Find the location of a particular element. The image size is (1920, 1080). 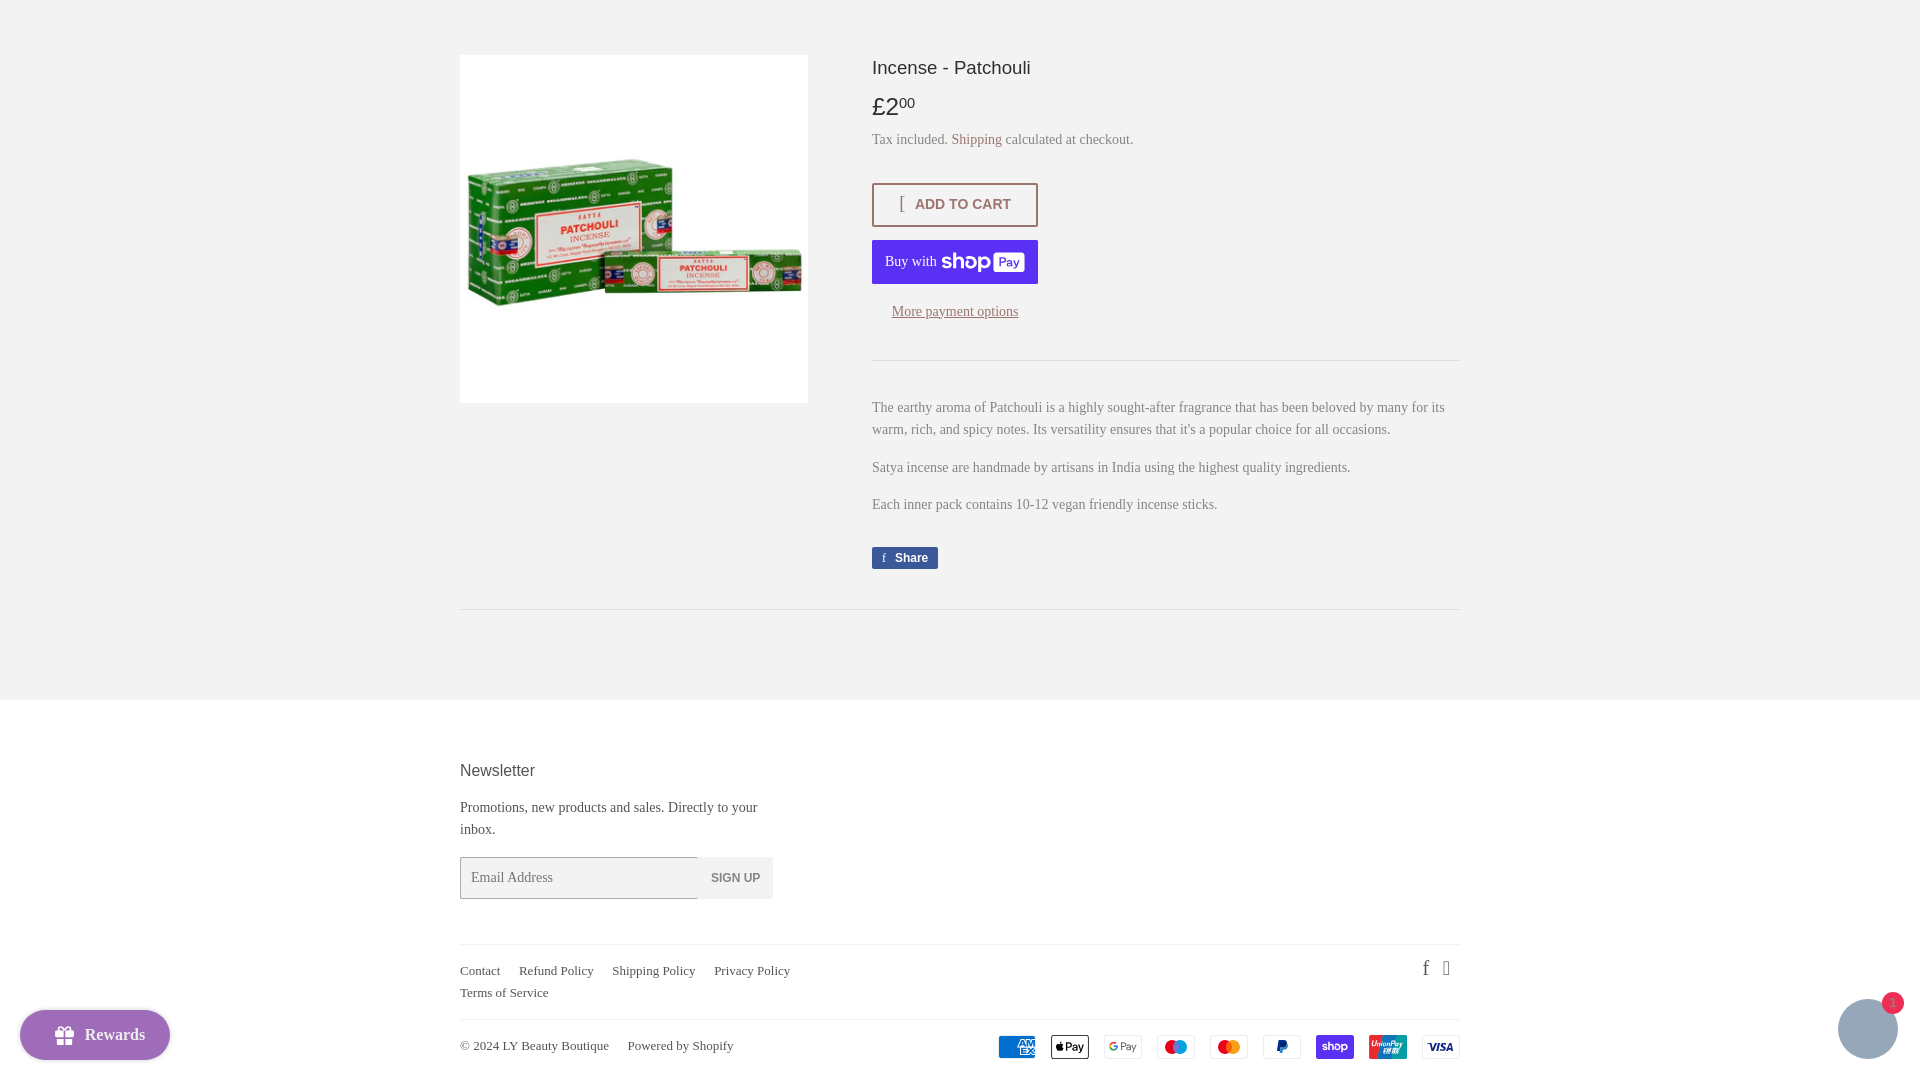

Union Pay is located at coordinates (1388, 1046).